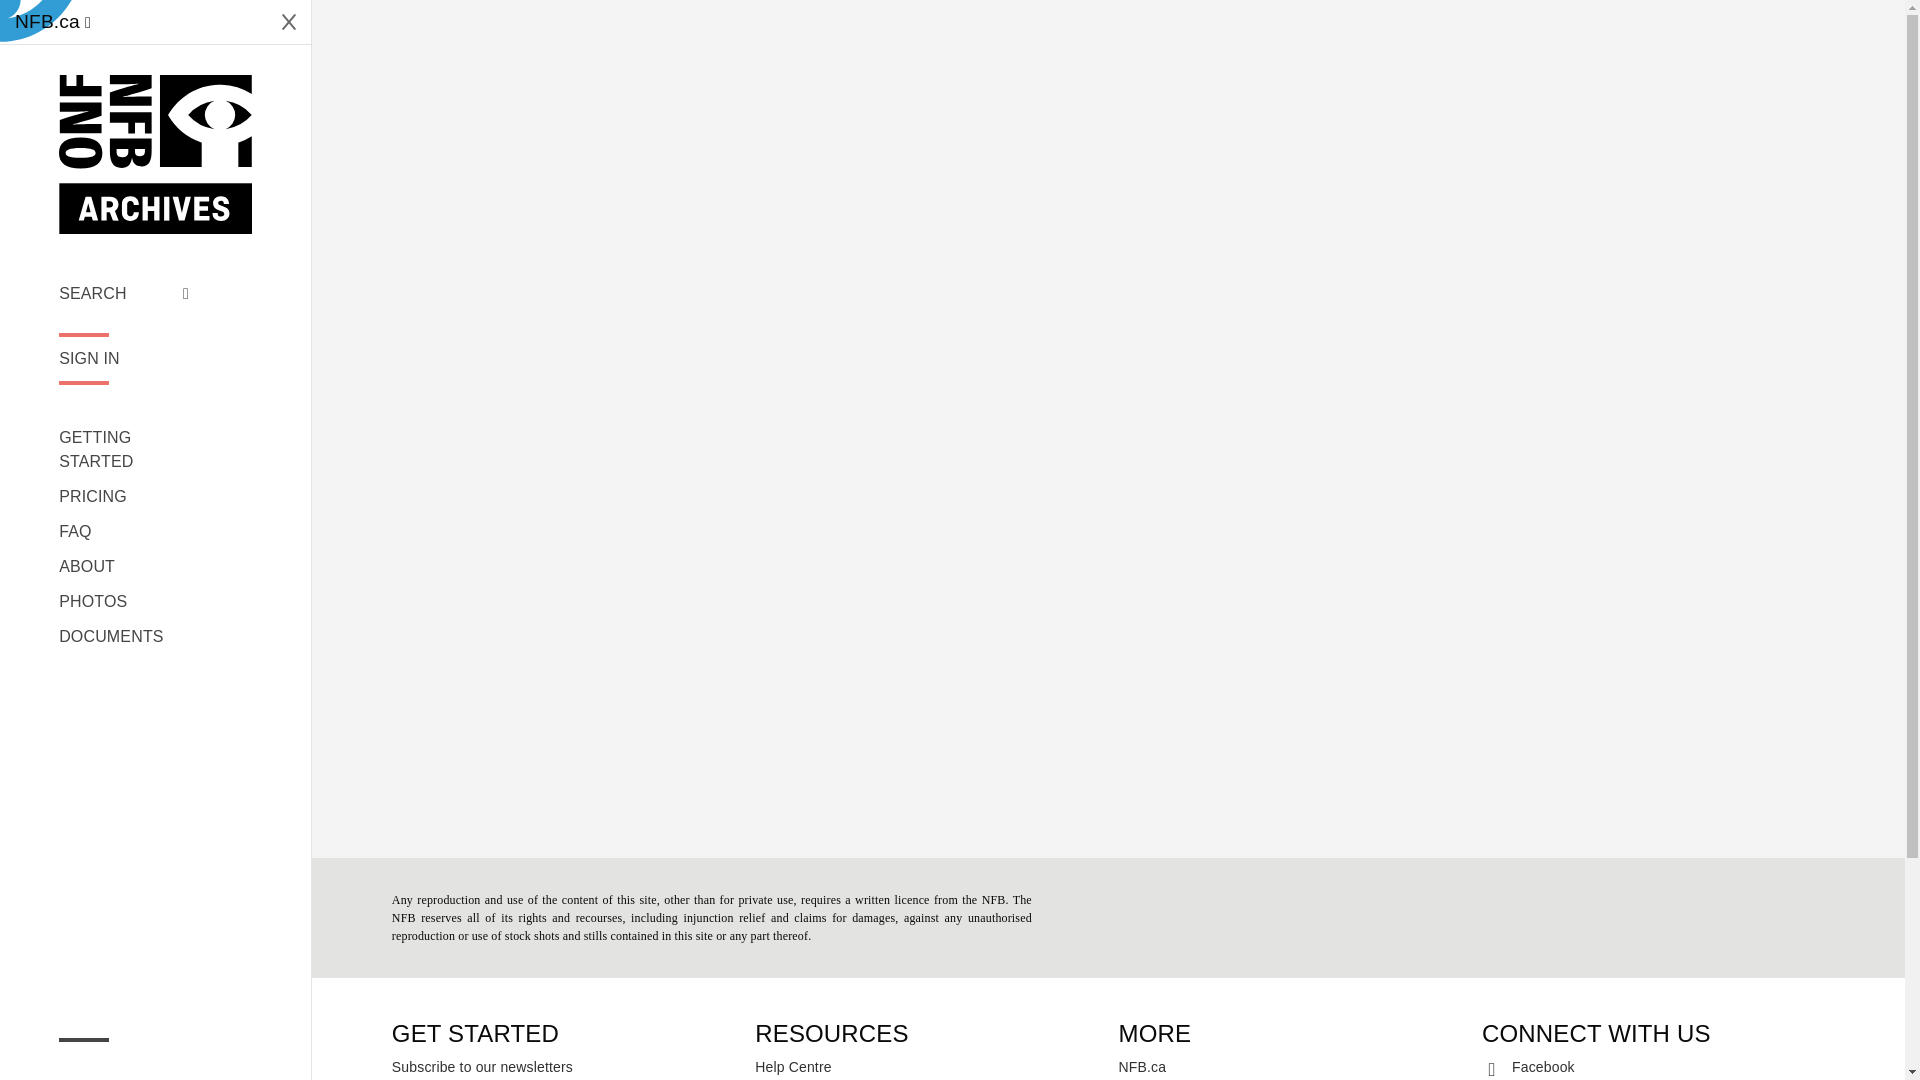 Image resolution: width=1920 pixels, height=1080 pixels. I want to click on NFB.ca, so click(1290, 1066).